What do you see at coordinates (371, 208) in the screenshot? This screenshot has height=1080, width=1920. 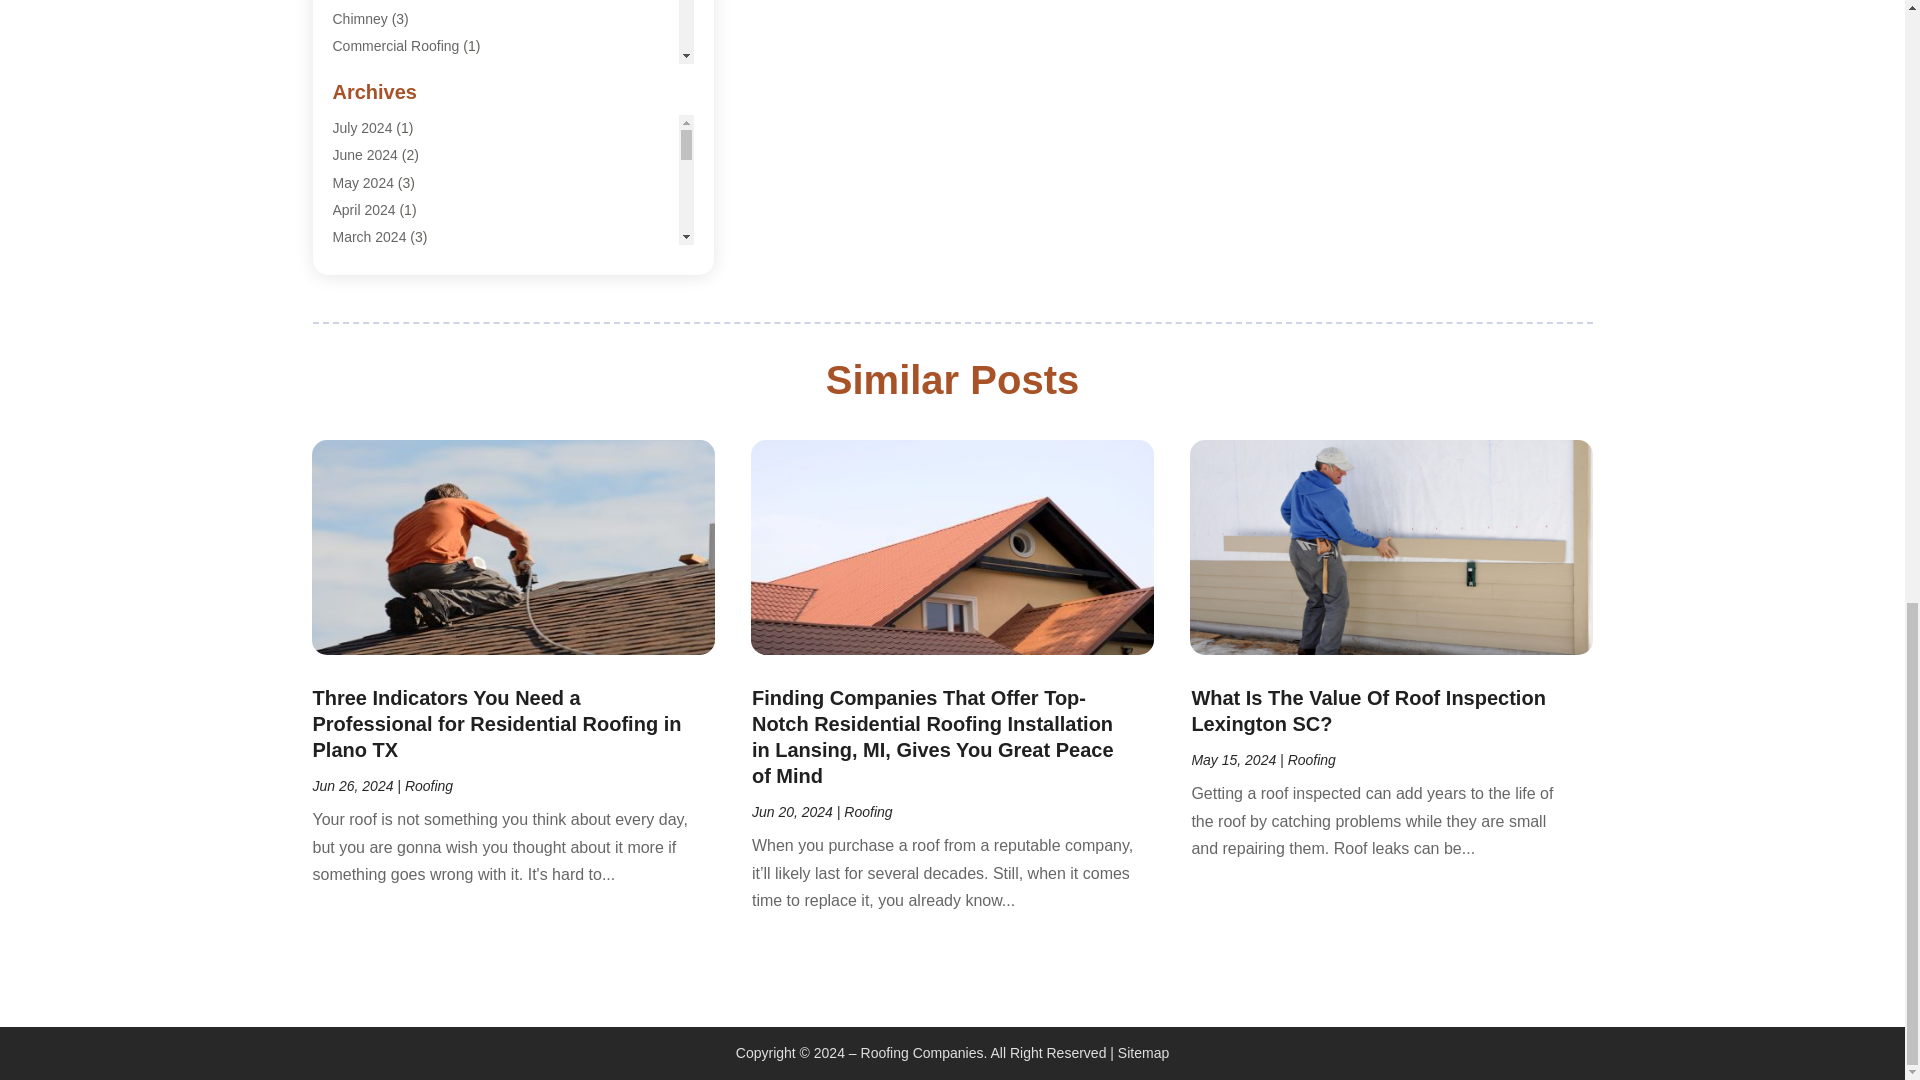 I see `Deck Builder` at bounding box center [371, 208].